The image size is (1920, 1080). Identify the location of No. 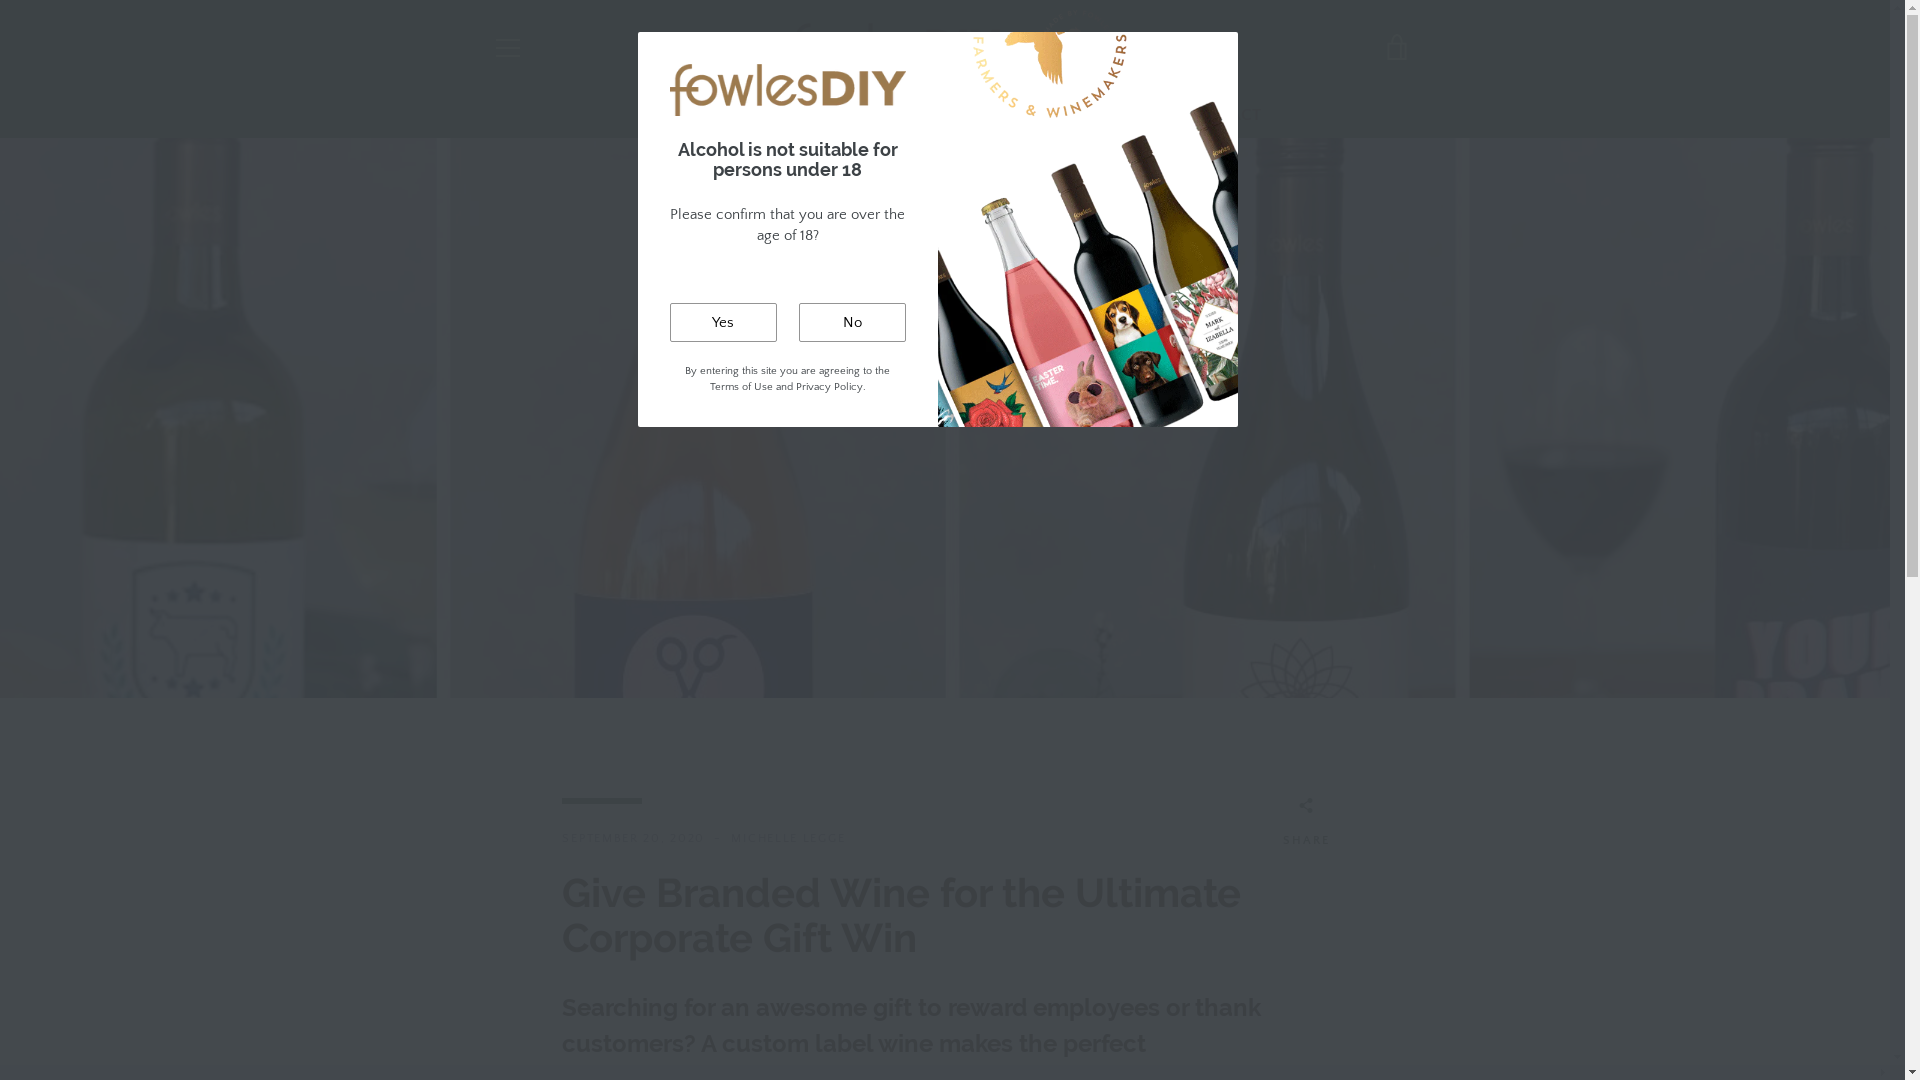
(852, 322).